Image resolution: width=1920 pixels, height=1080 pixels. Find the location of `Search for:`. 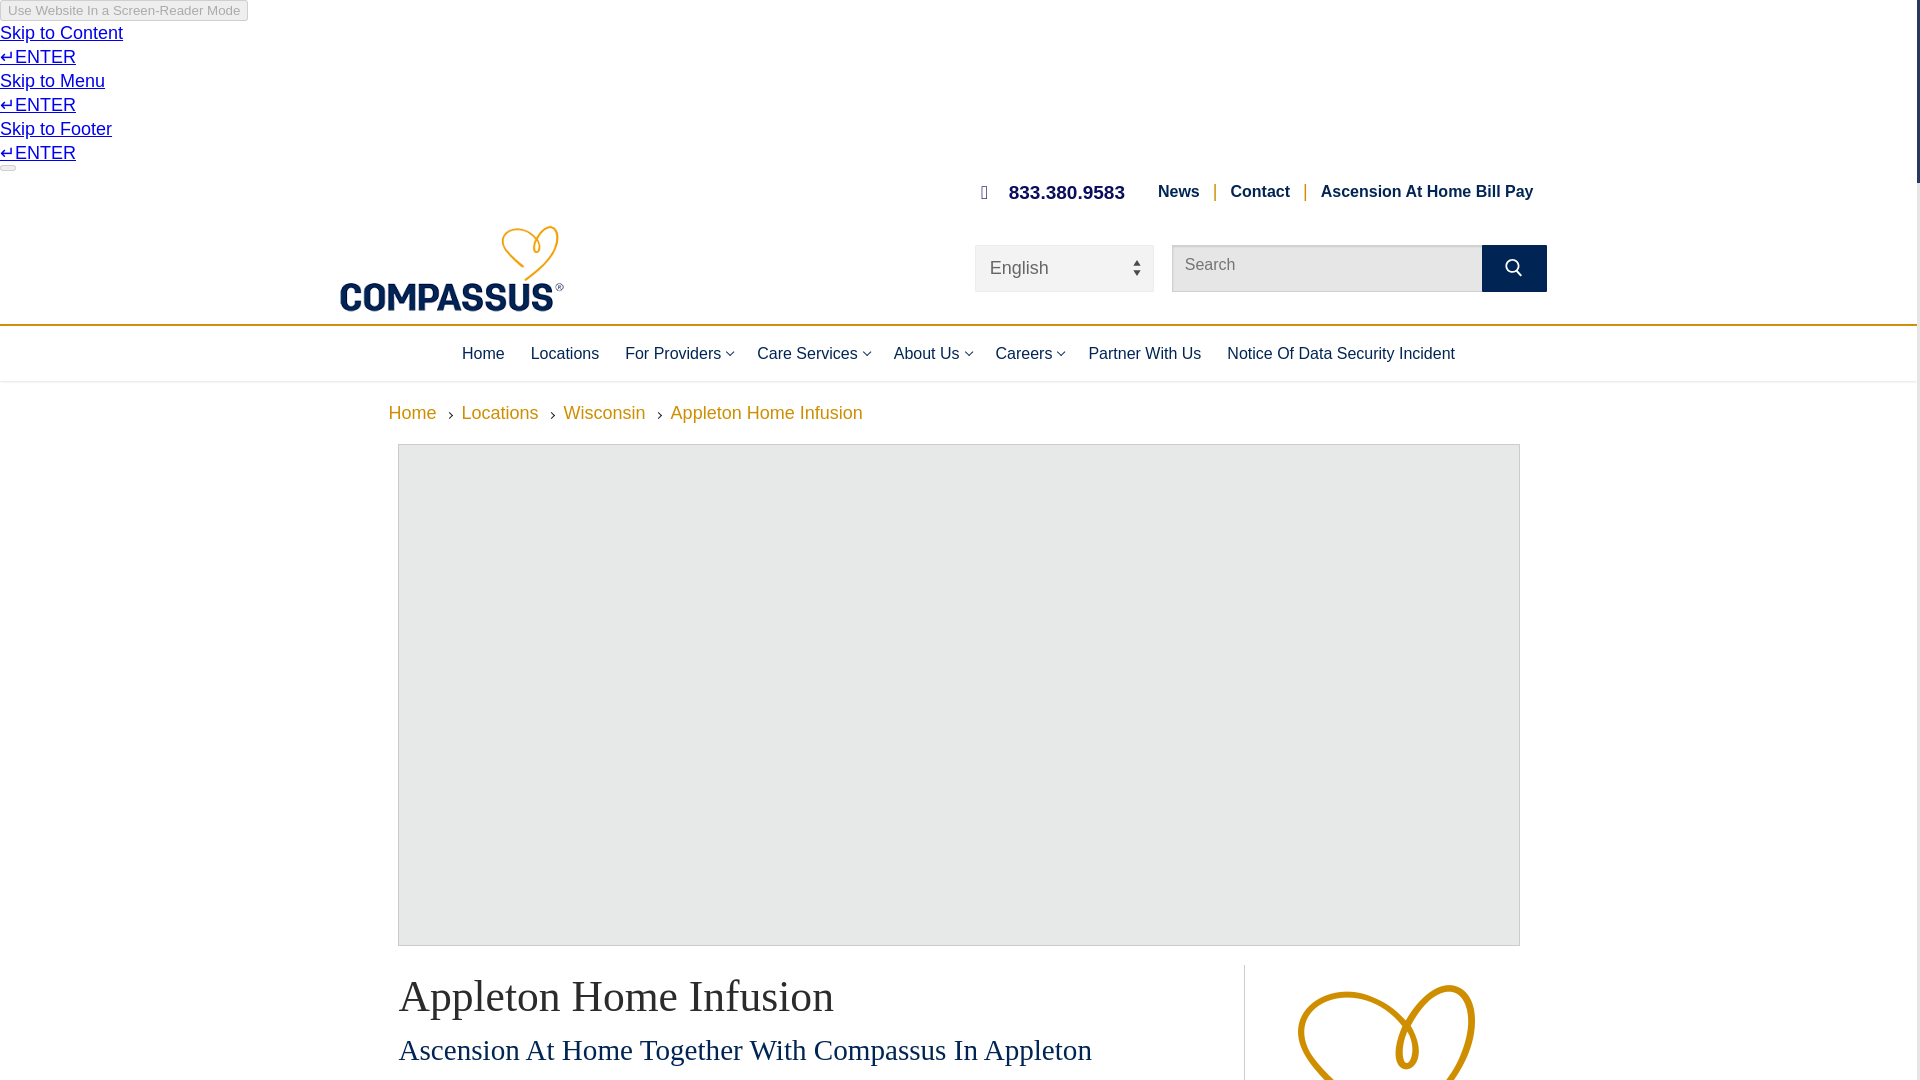

Search for: is located at coordinates (1346, 265).